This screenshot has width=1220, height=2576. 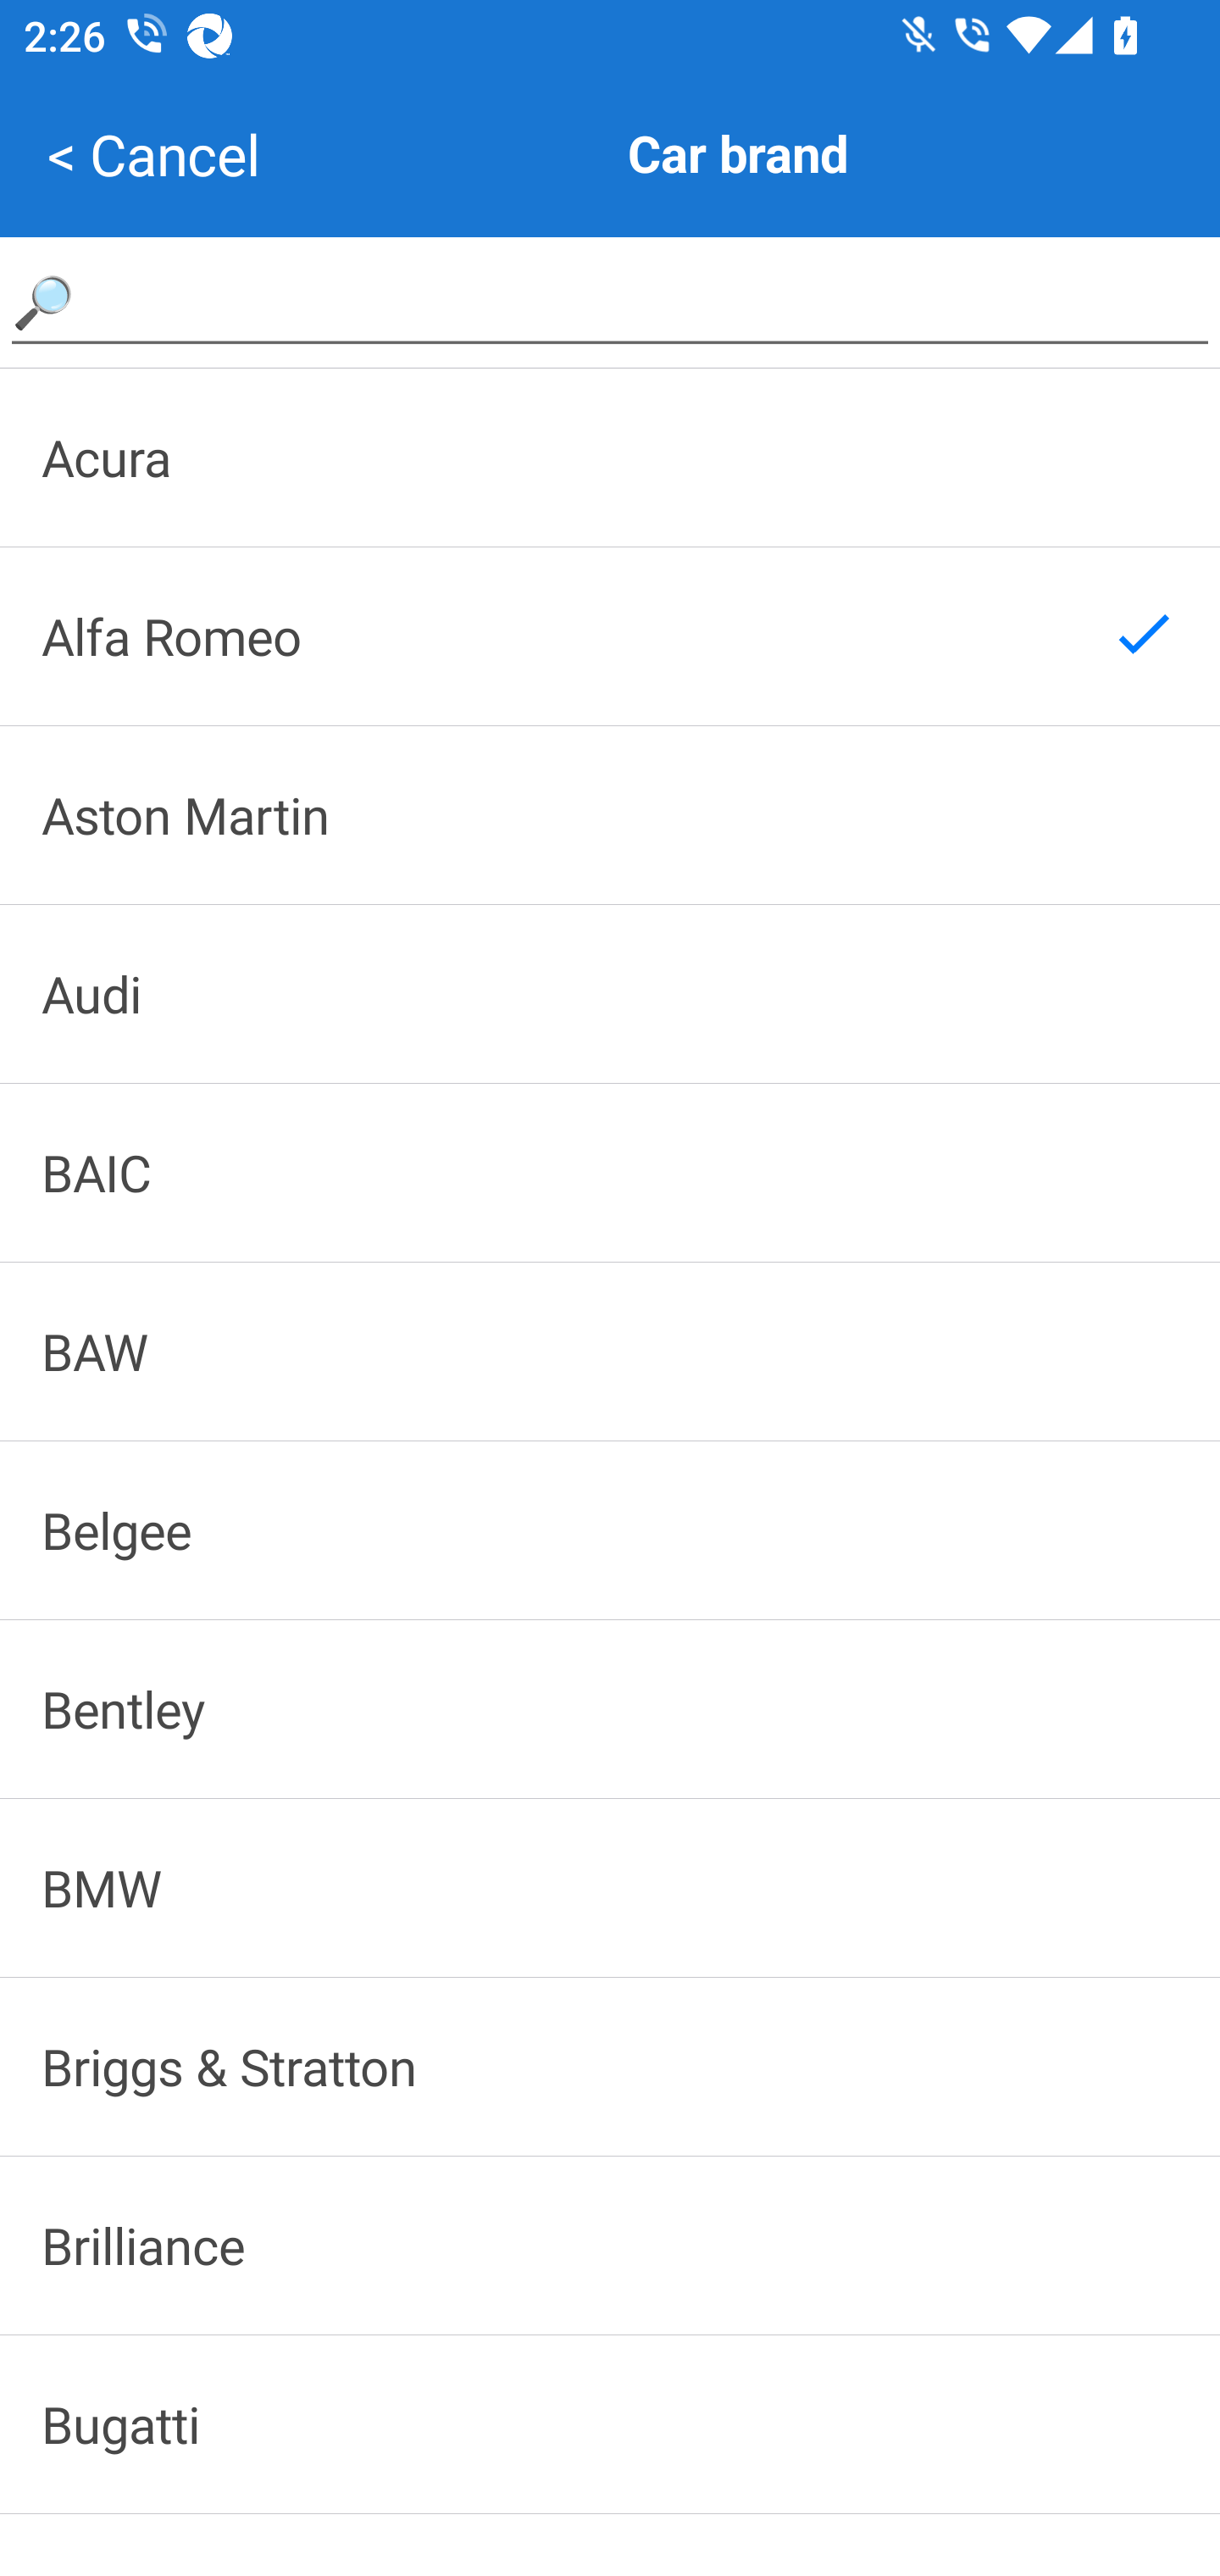 I want to click on 🔎, so click(x=610, y=301).